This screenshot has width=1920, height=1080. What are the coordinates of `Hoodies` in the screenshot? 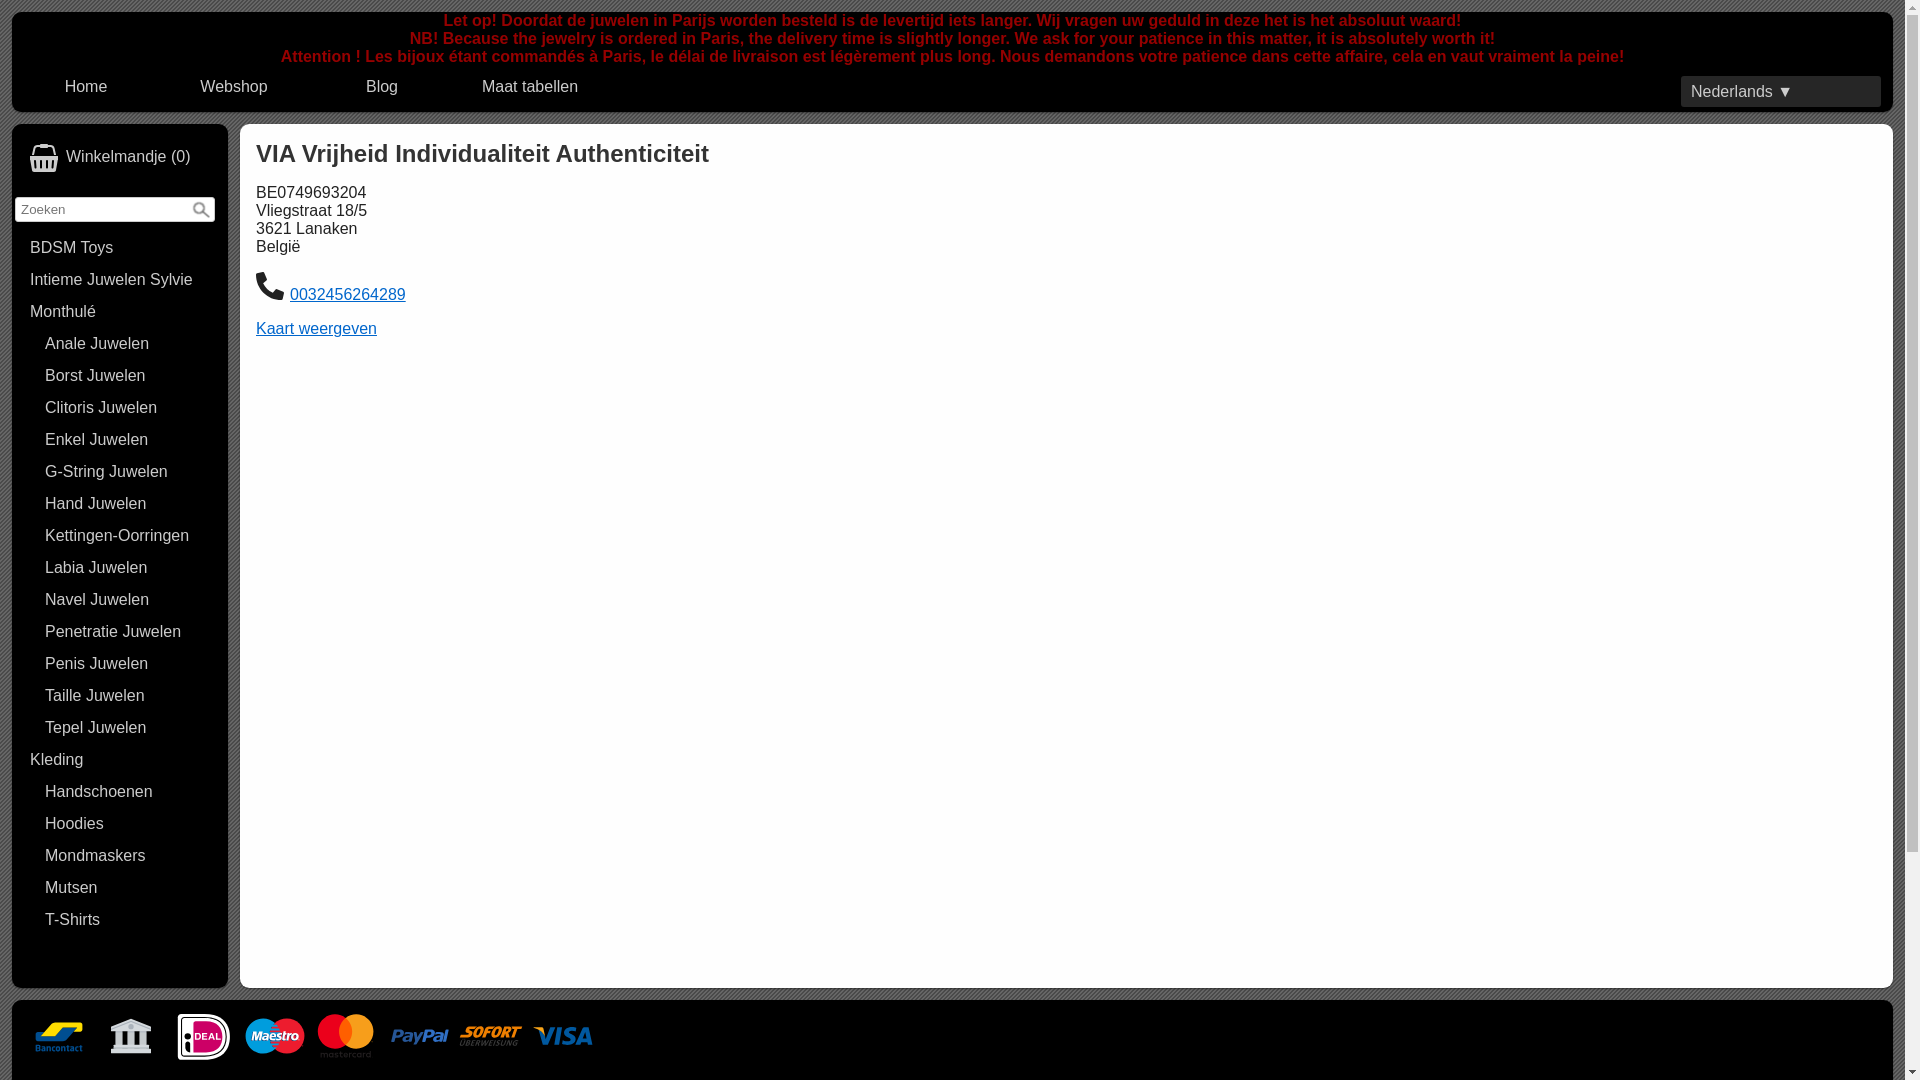 It's located at (128, 824).